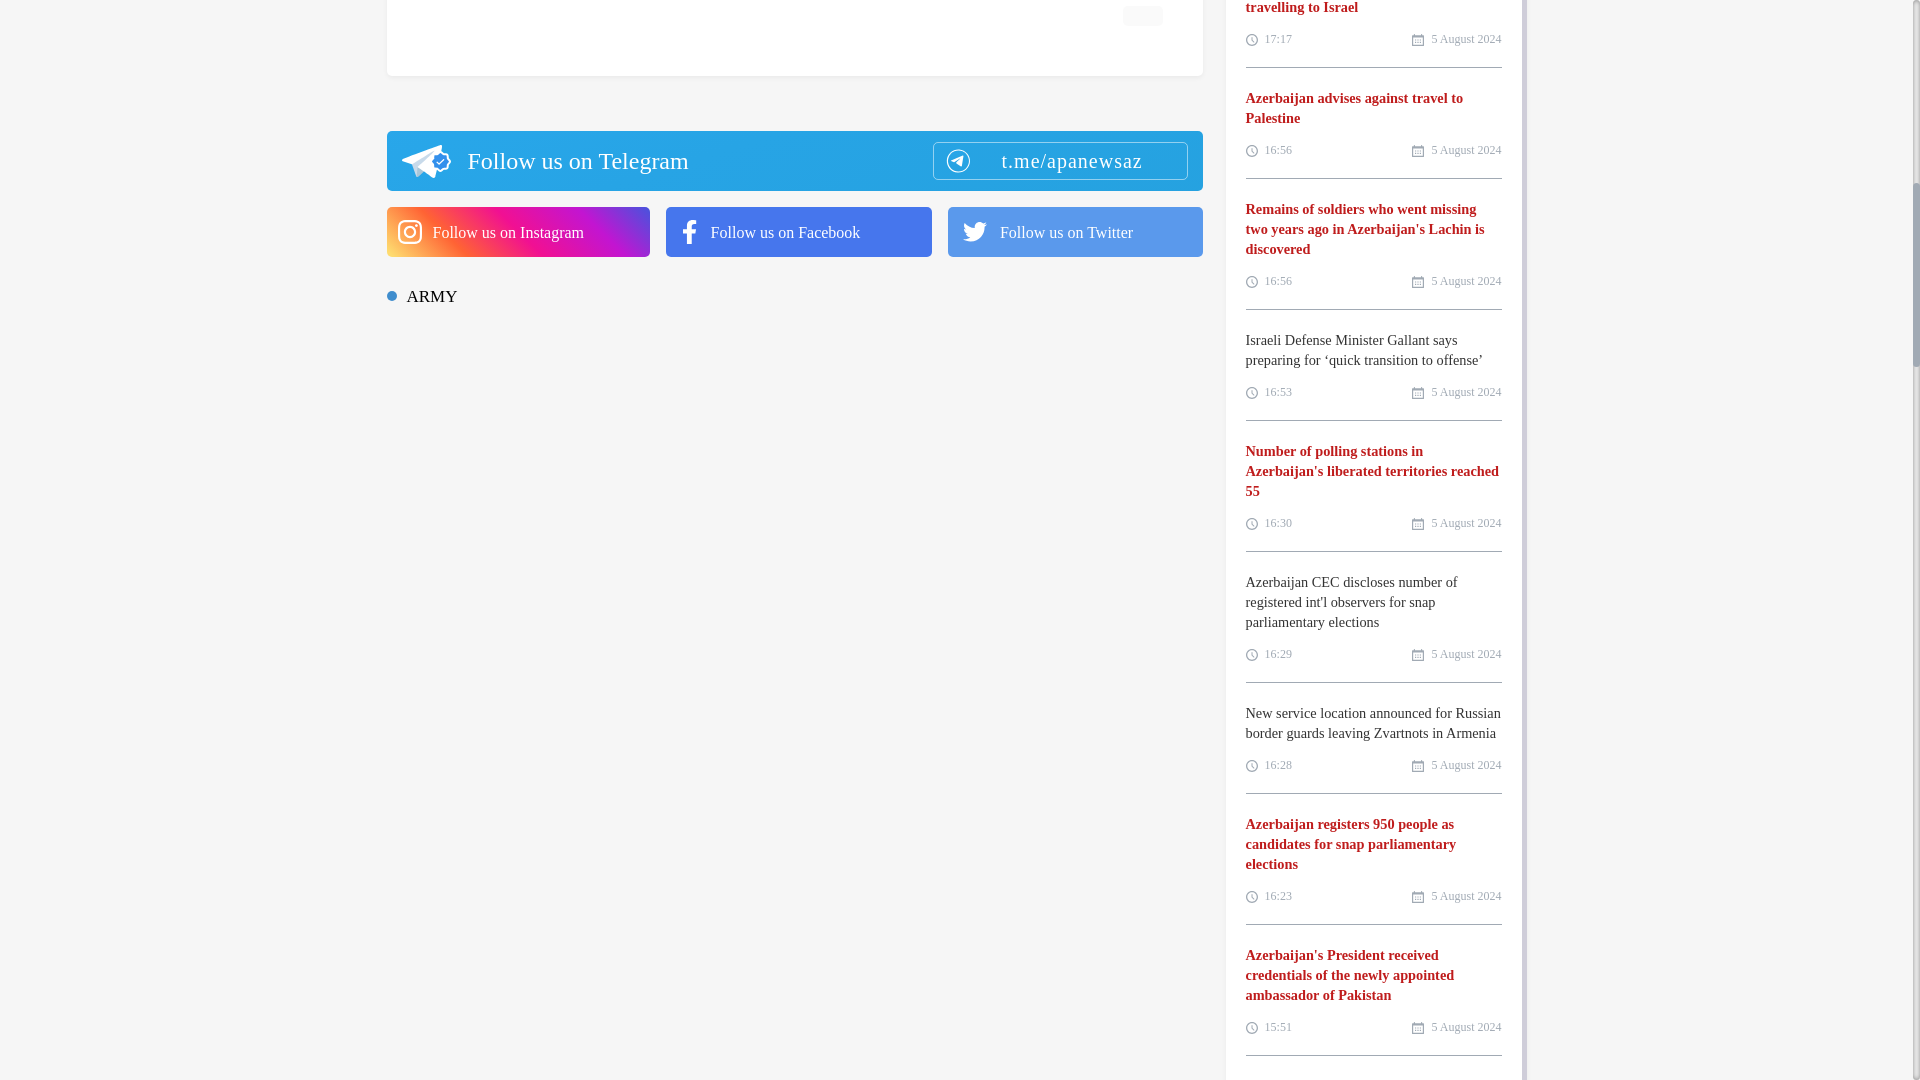 This screenshot has height=1080, width=1920. I want to click on Follow us on Twitter, so click(1076, 232).